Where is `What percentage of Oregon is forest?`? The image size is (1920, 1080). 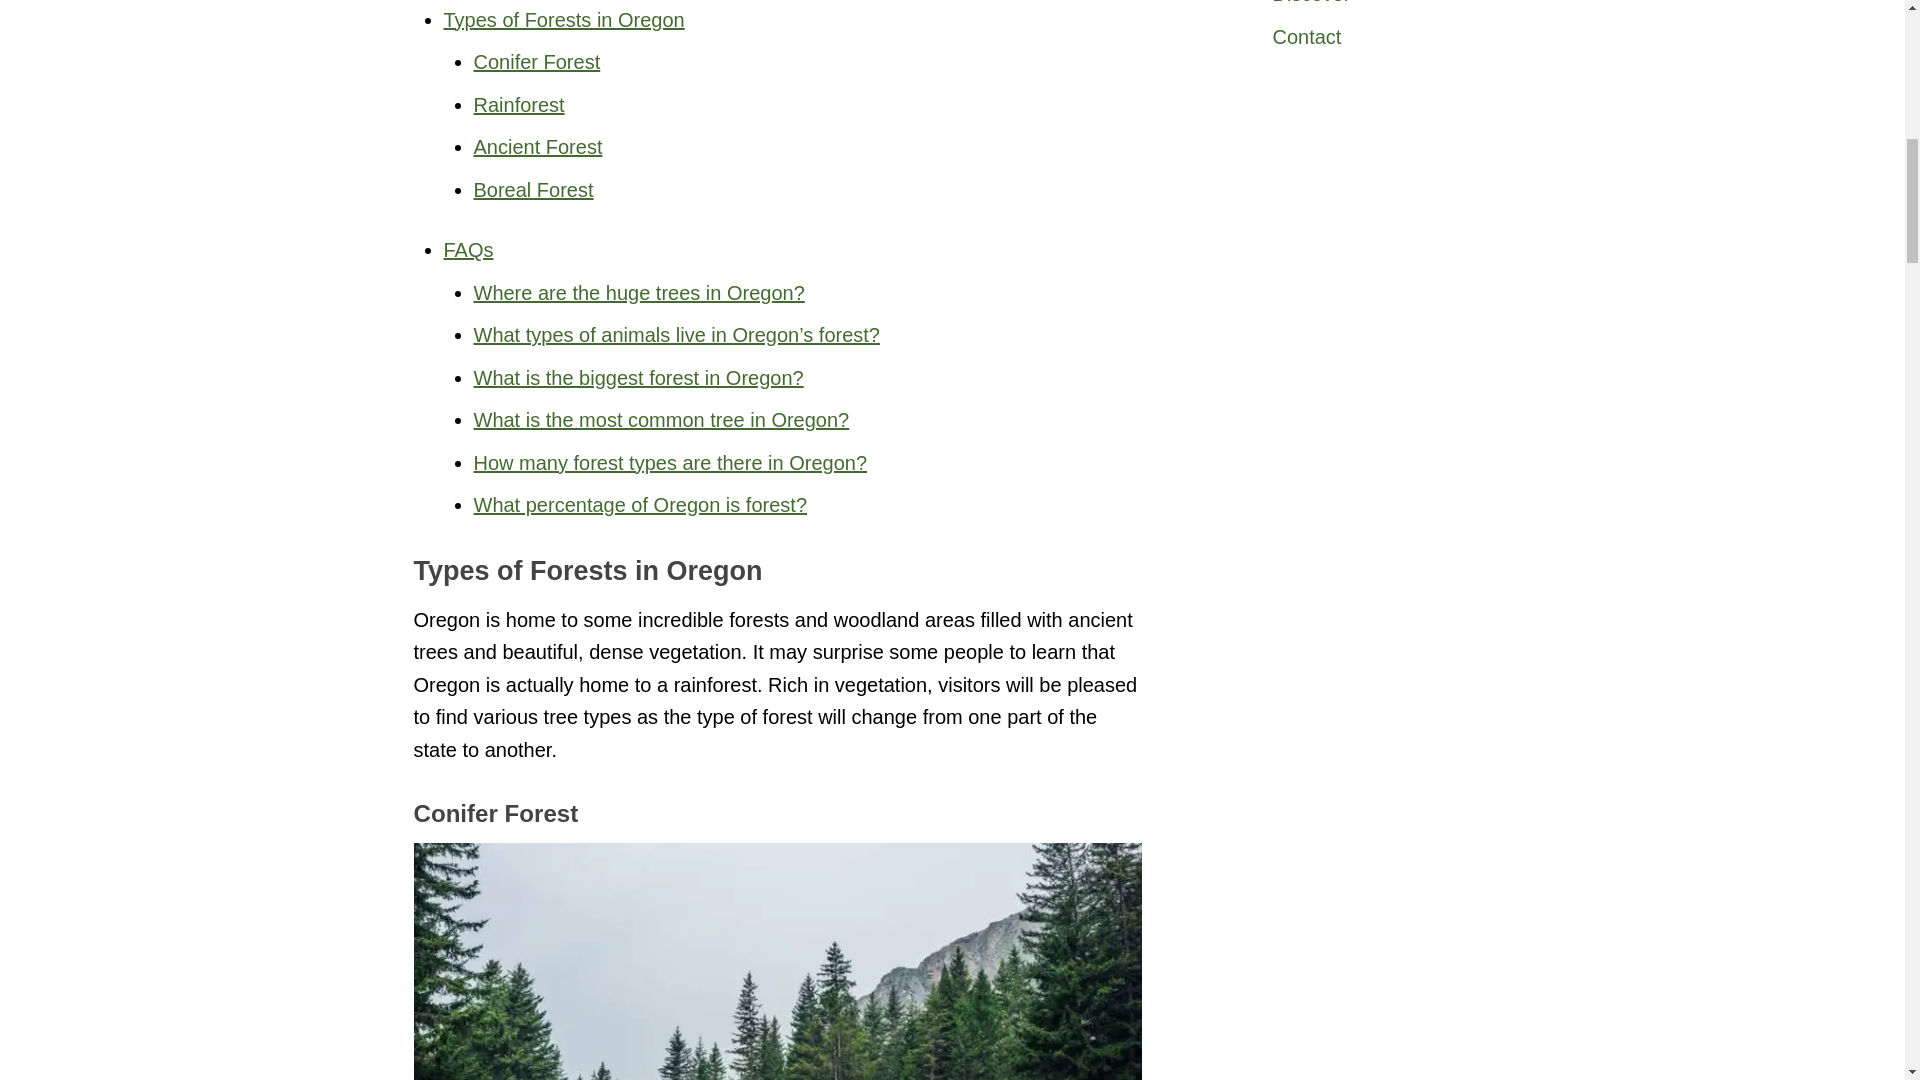 What percentage of Oregon is forest? is located at coordinates (641, 504).